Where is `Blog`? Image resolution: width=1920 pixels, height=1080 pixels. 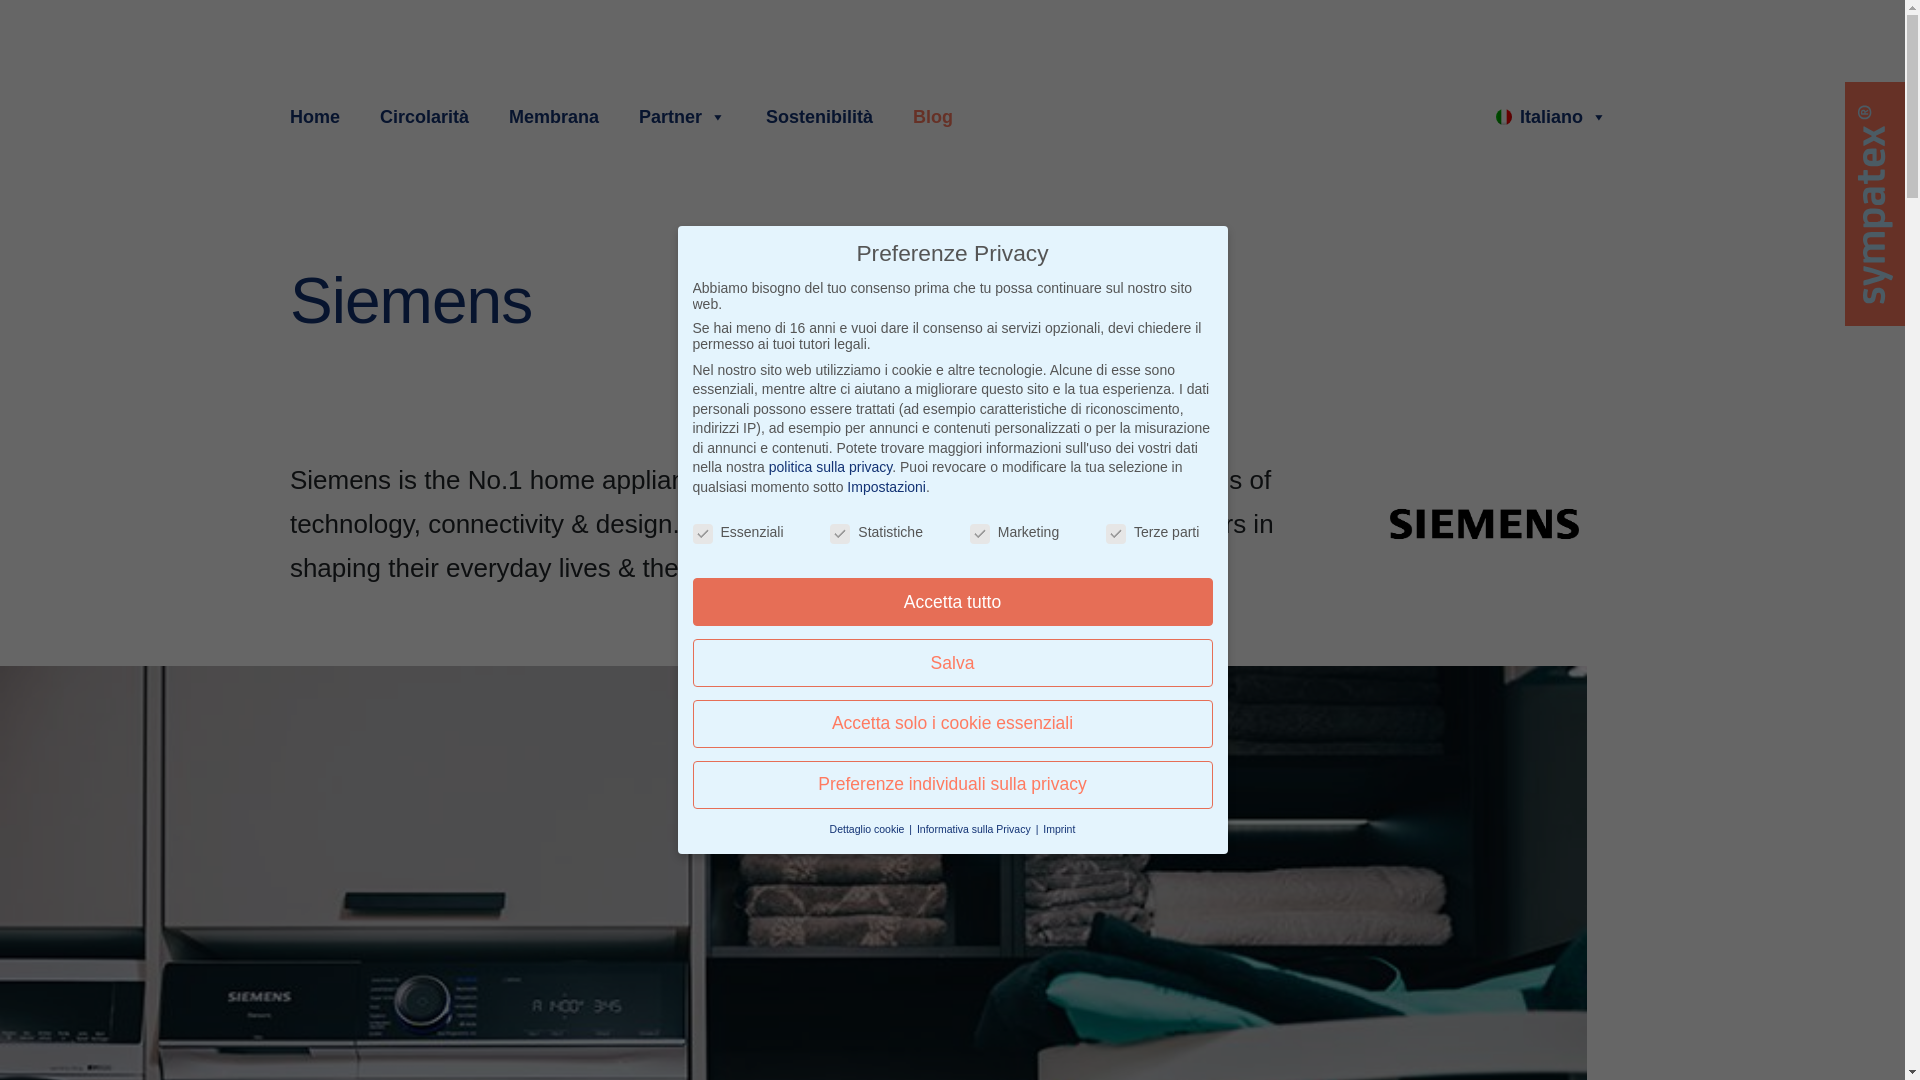 Blog is located at coordinates (932, 116).